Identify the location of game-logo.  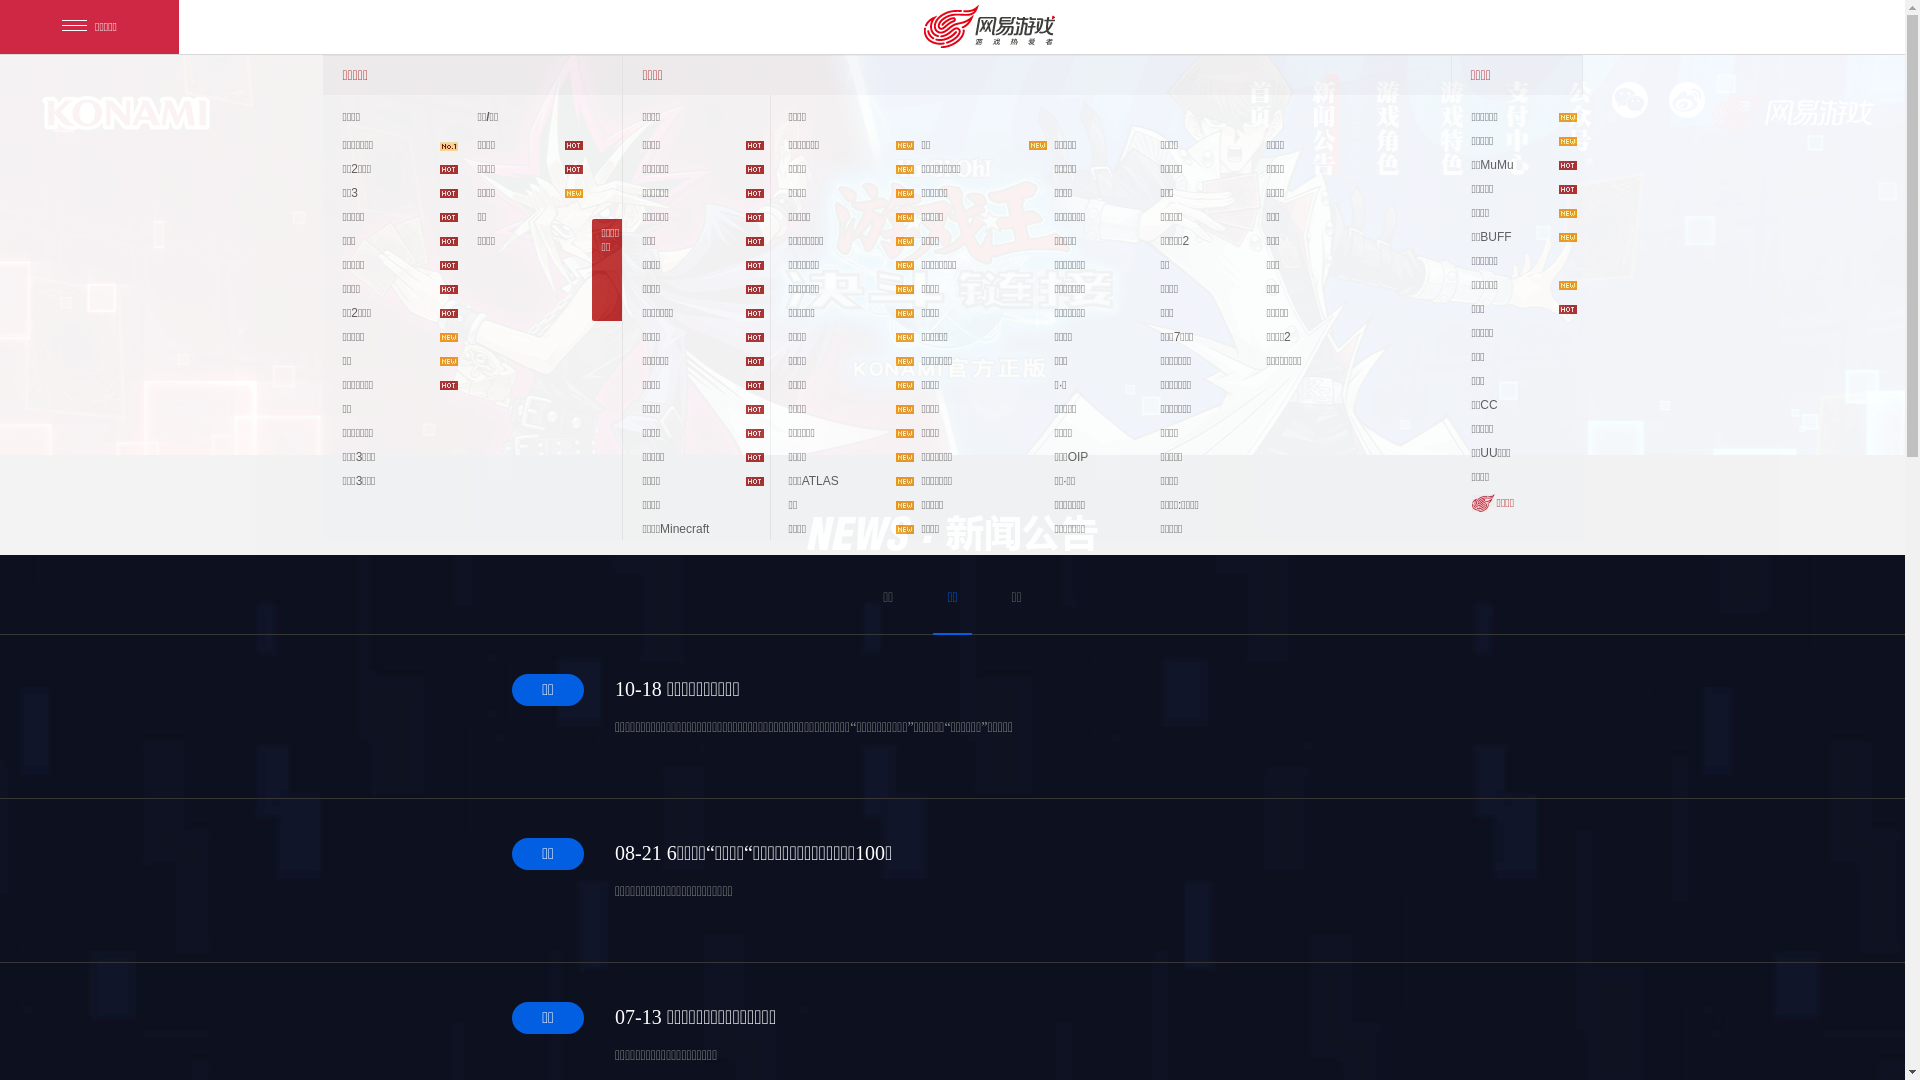
(1793, 112).